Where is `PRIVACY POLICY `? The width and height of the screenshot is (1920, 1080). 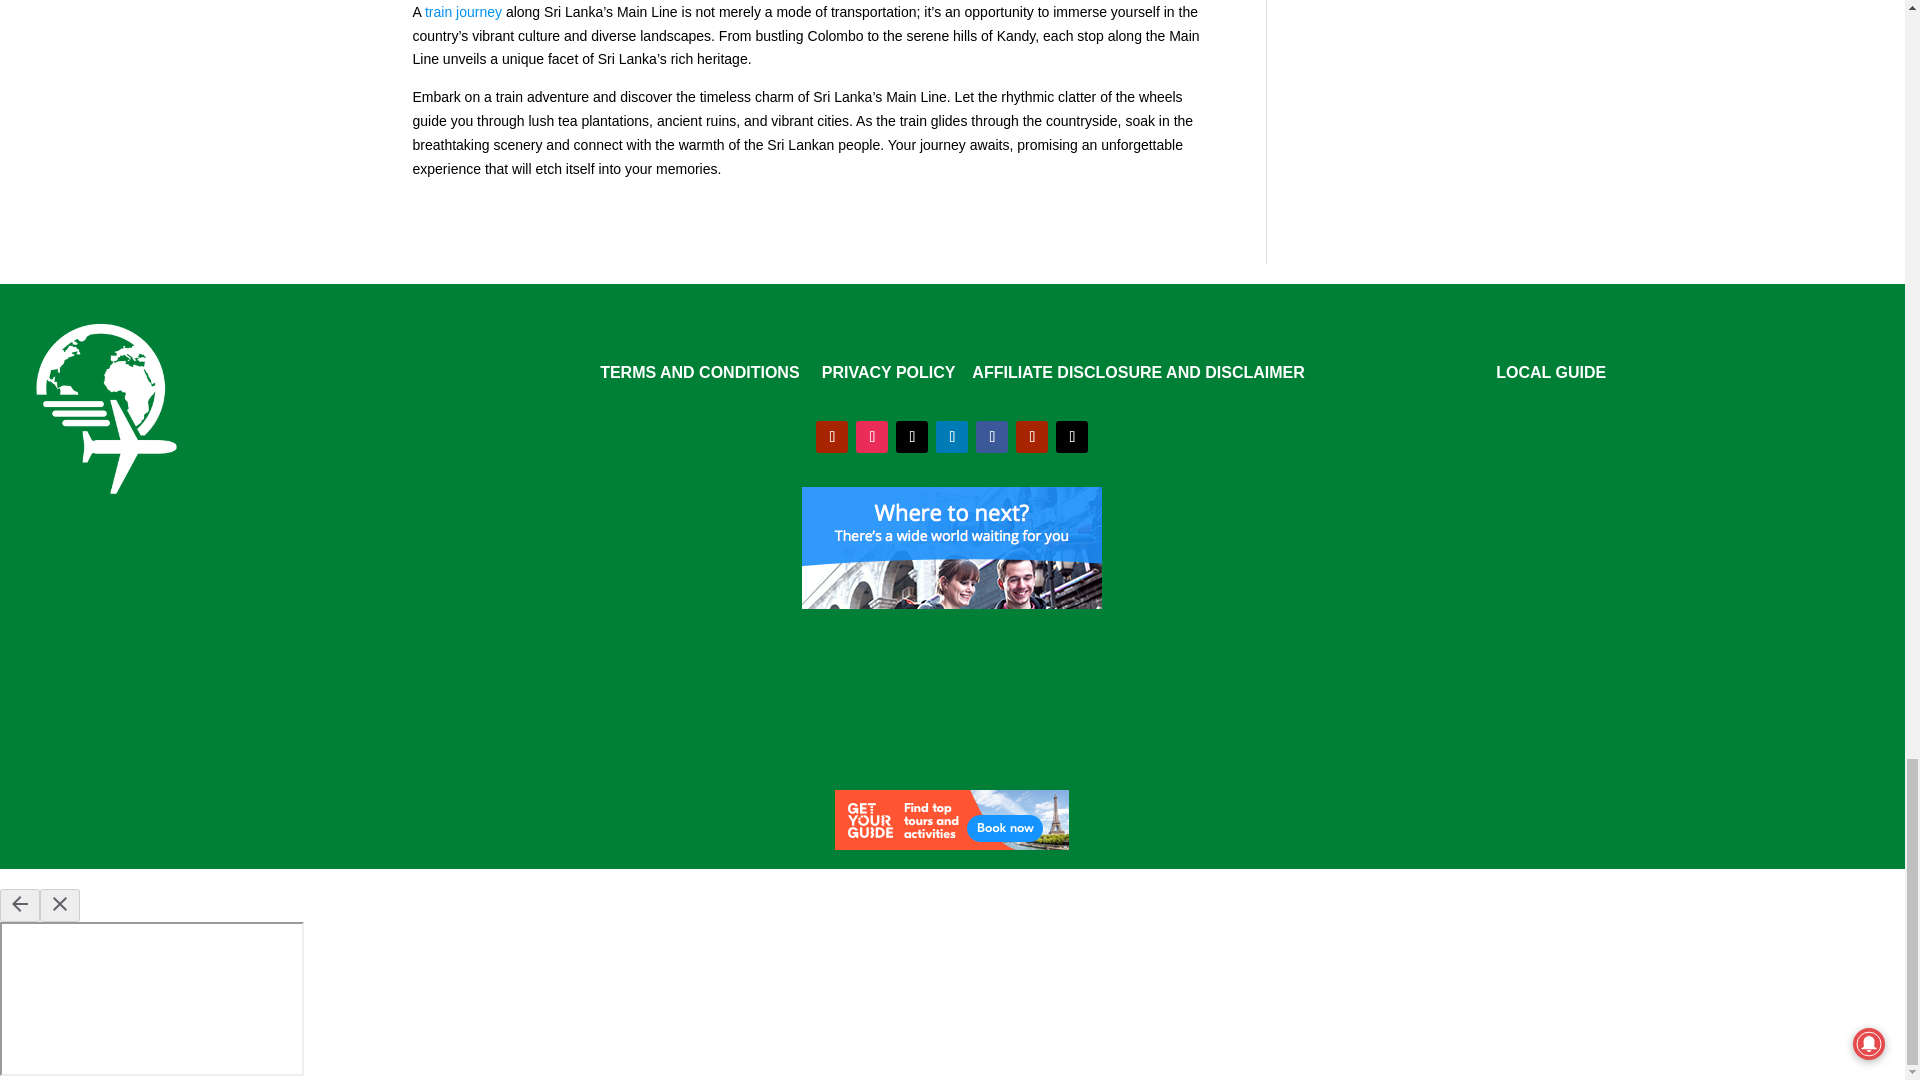
PRIVACY POLICY  is located at coordinates (890, 372).